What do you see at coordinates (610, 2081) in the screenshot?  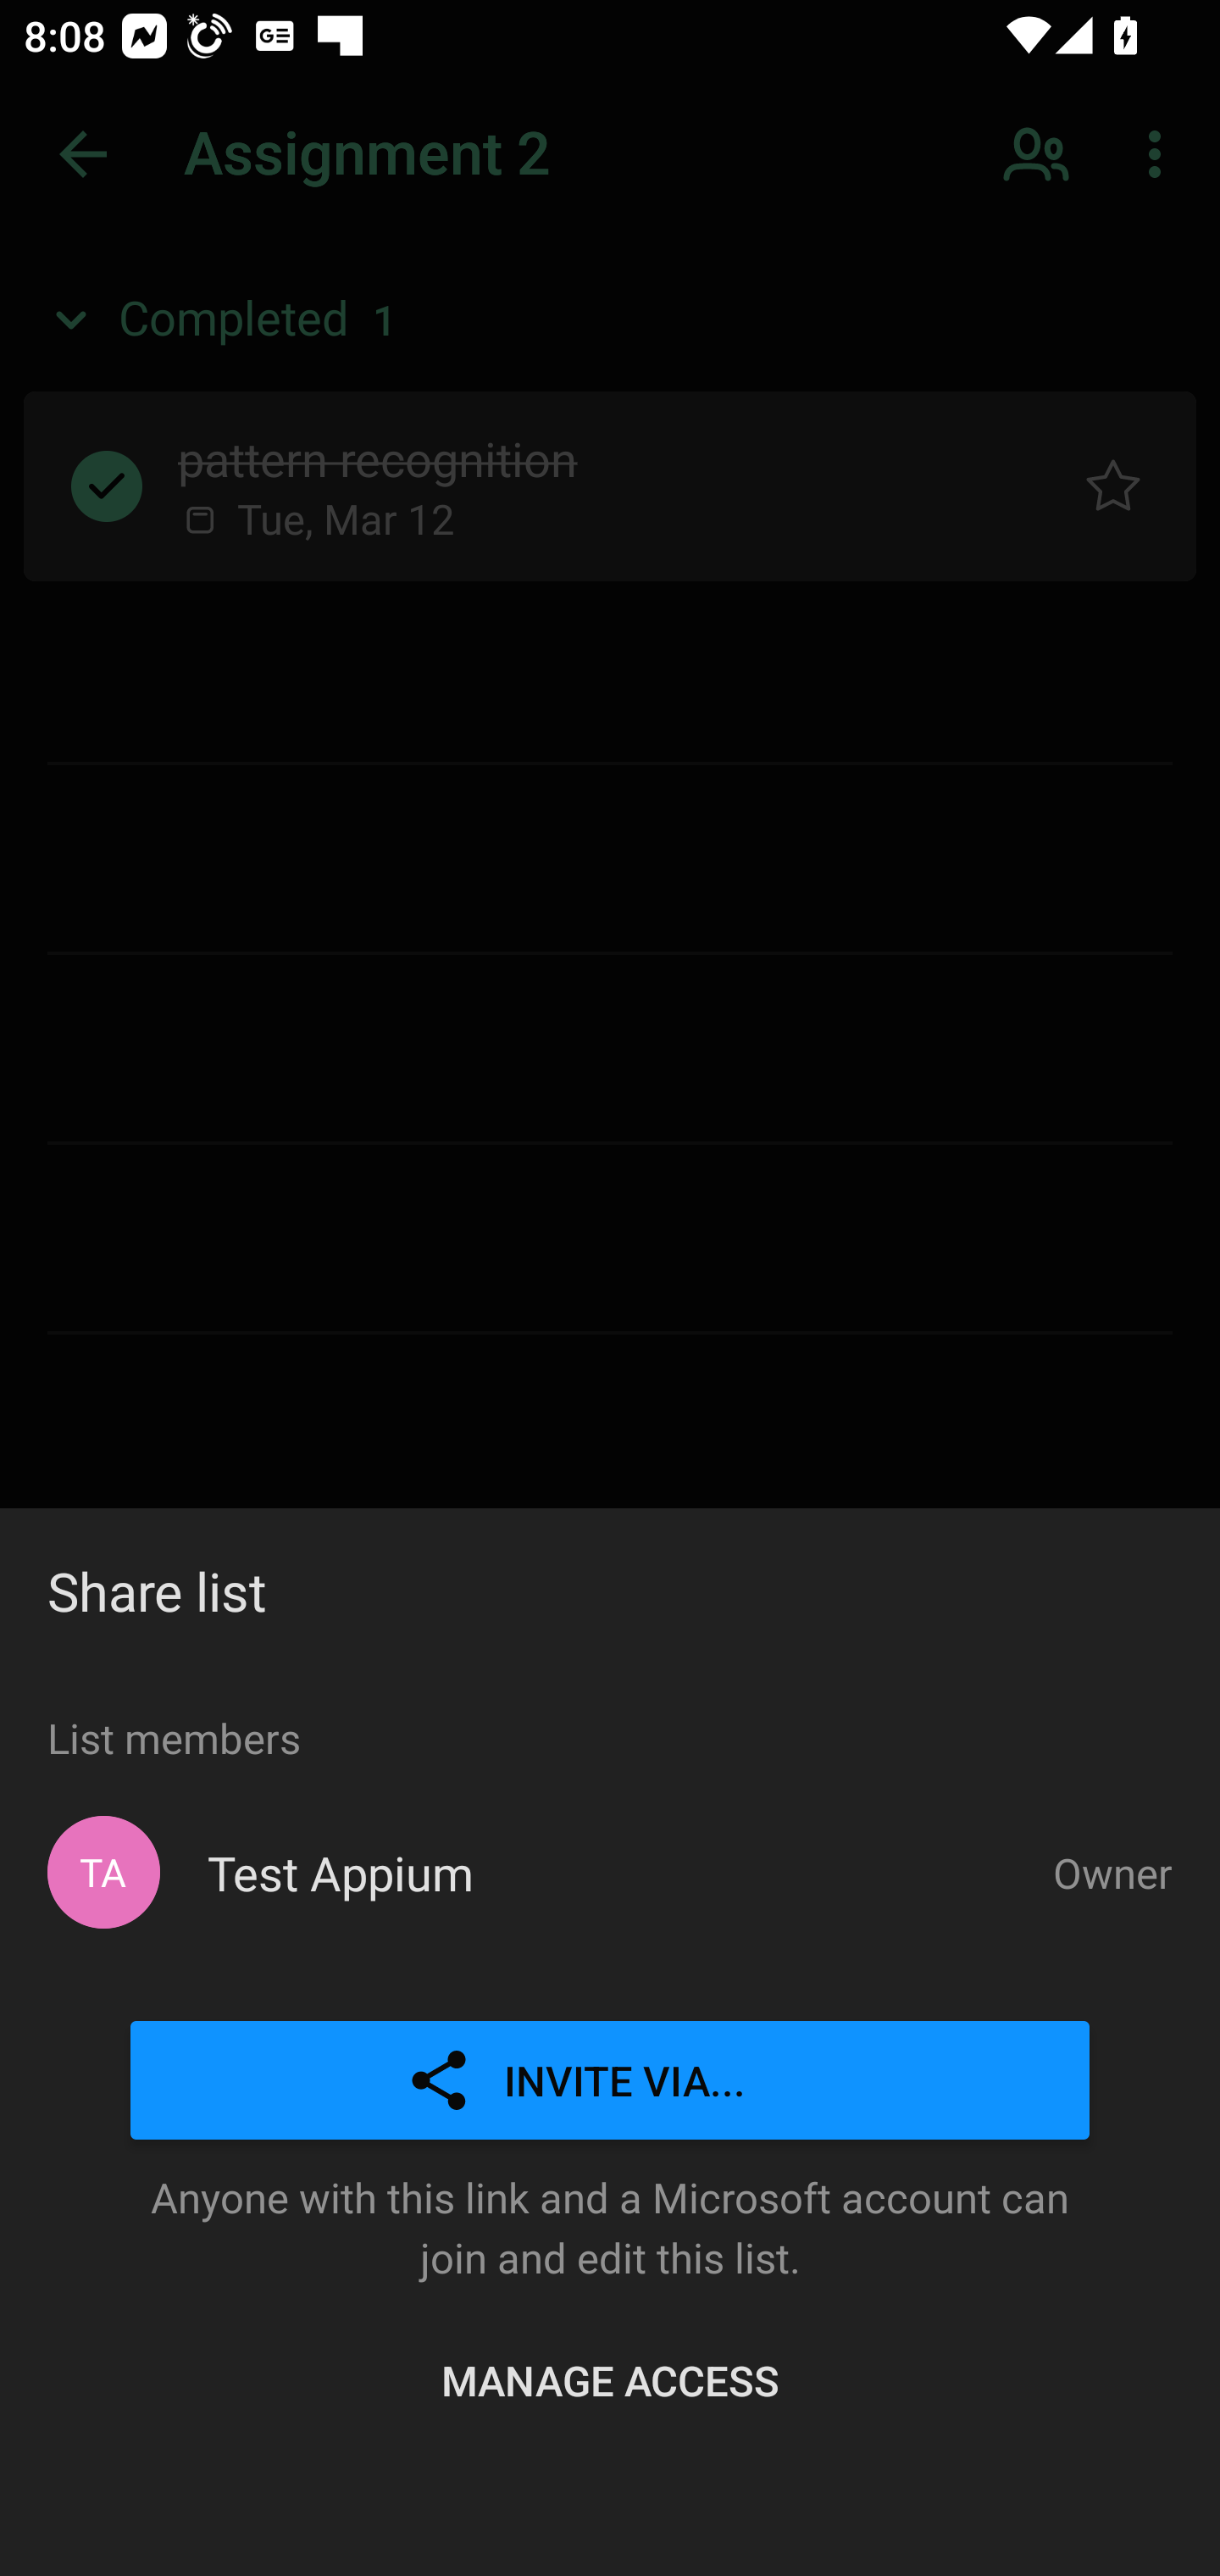 I see `INVITE VIA...` at bounding box center [610, 2081].